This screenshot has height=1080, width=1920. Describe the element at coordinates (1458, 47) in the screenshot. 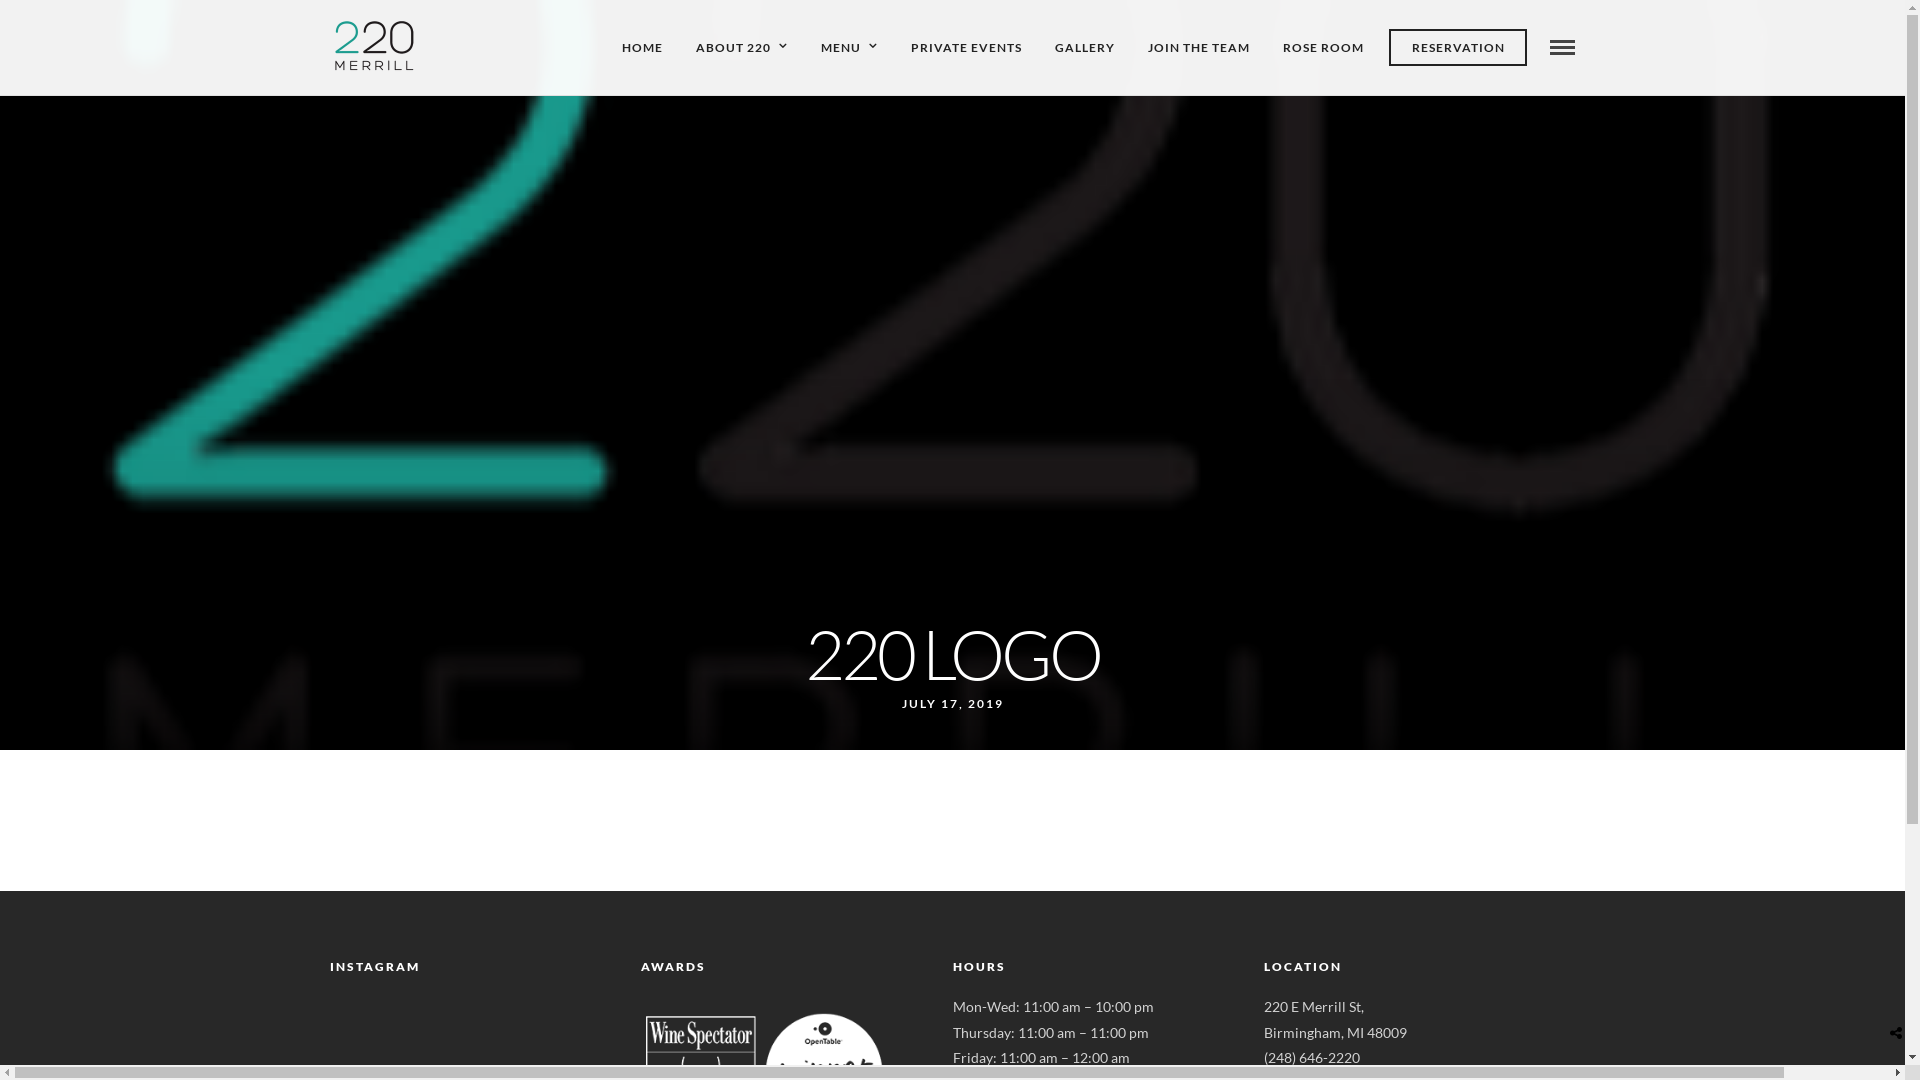

I see `RESERVATION` at that location.